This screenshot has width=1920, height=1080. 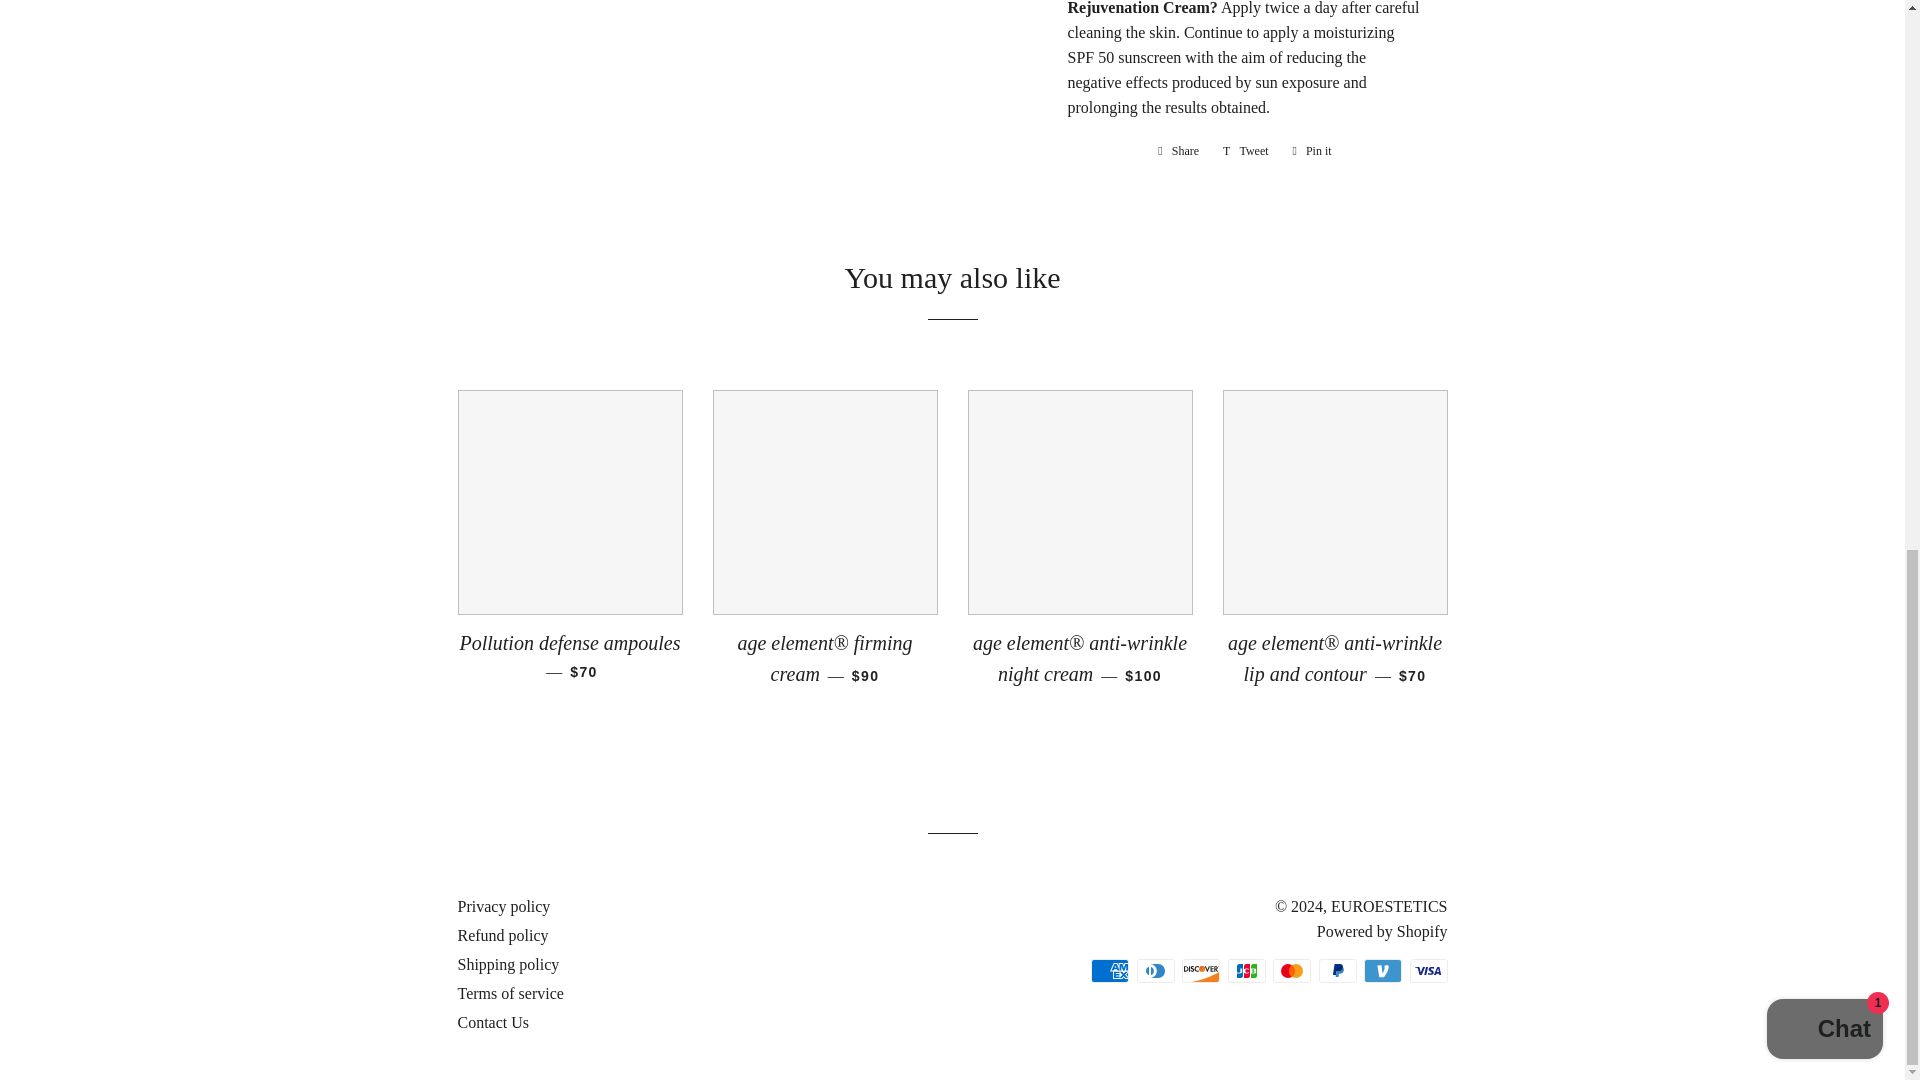 I want to click on Visa, so click(x=1428, y=970).